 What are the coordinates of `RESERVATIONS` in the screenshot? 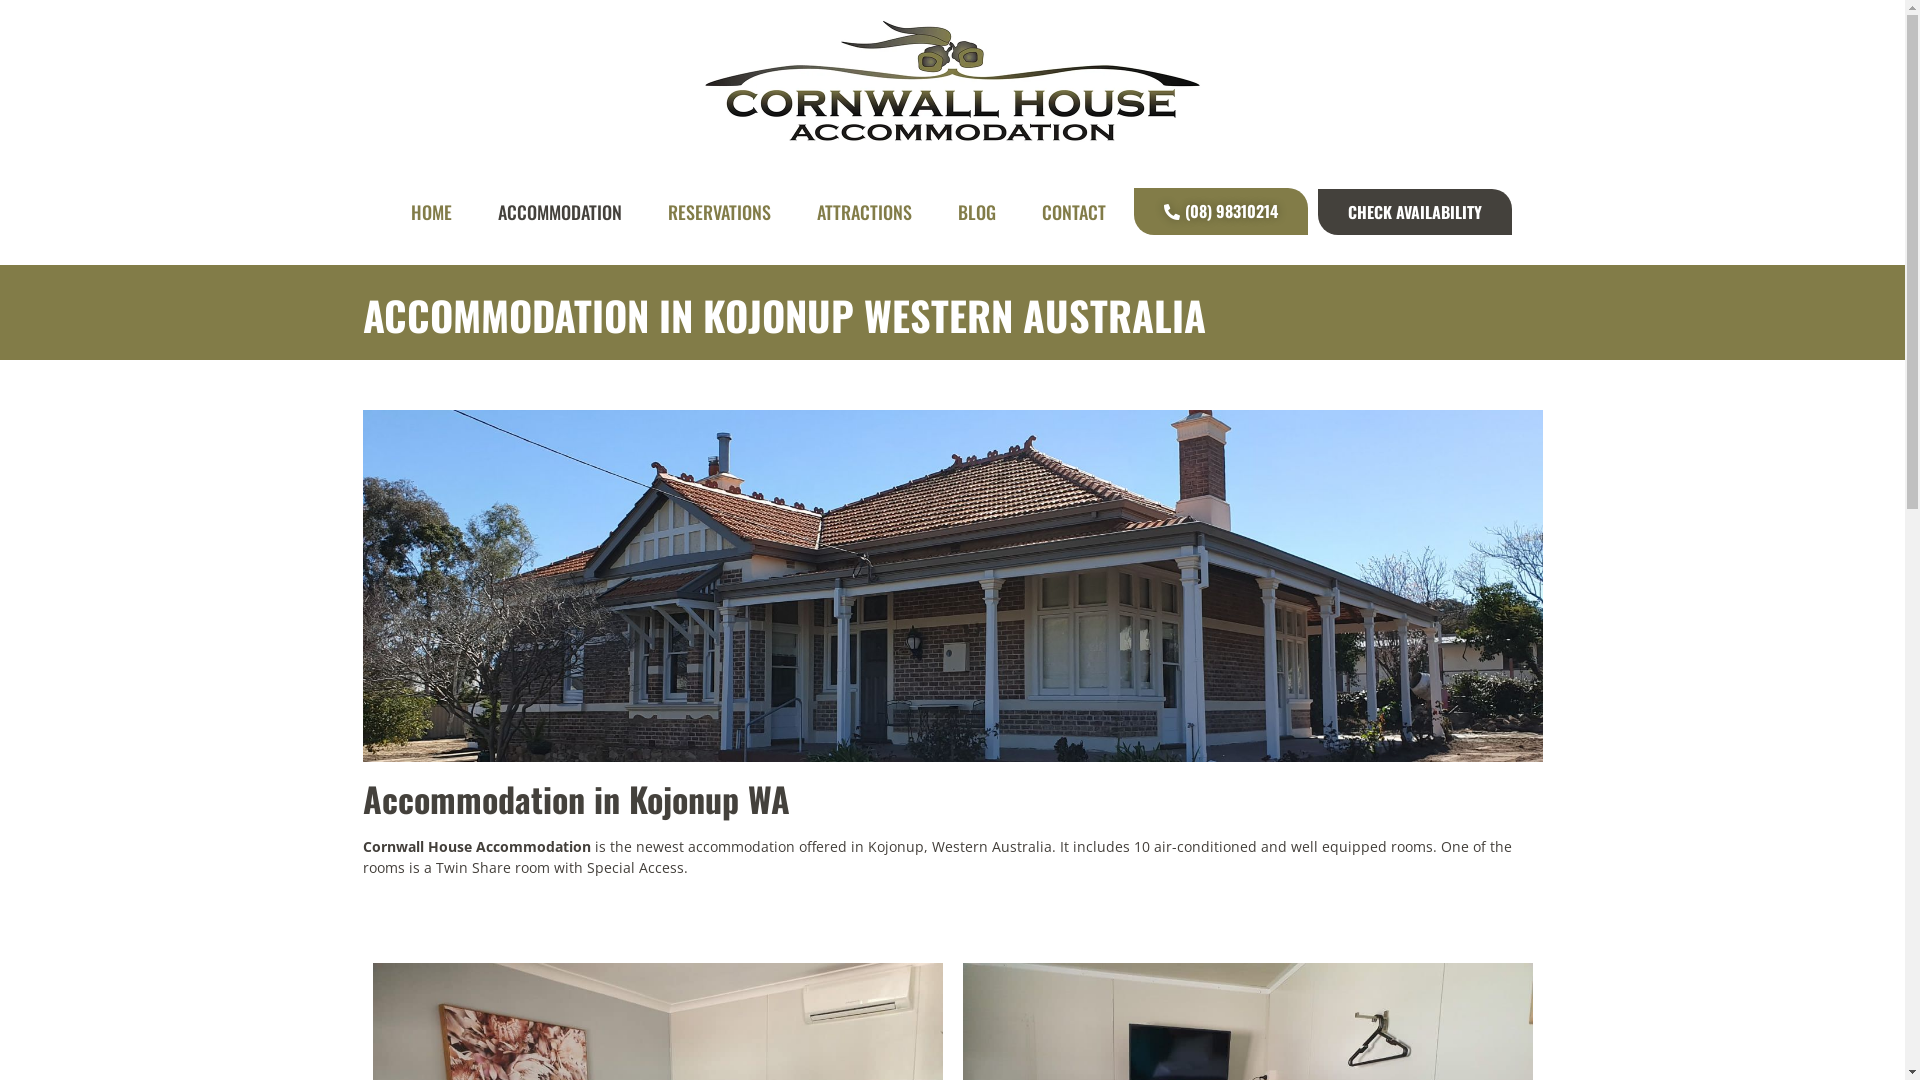 It's located at (720, 211).